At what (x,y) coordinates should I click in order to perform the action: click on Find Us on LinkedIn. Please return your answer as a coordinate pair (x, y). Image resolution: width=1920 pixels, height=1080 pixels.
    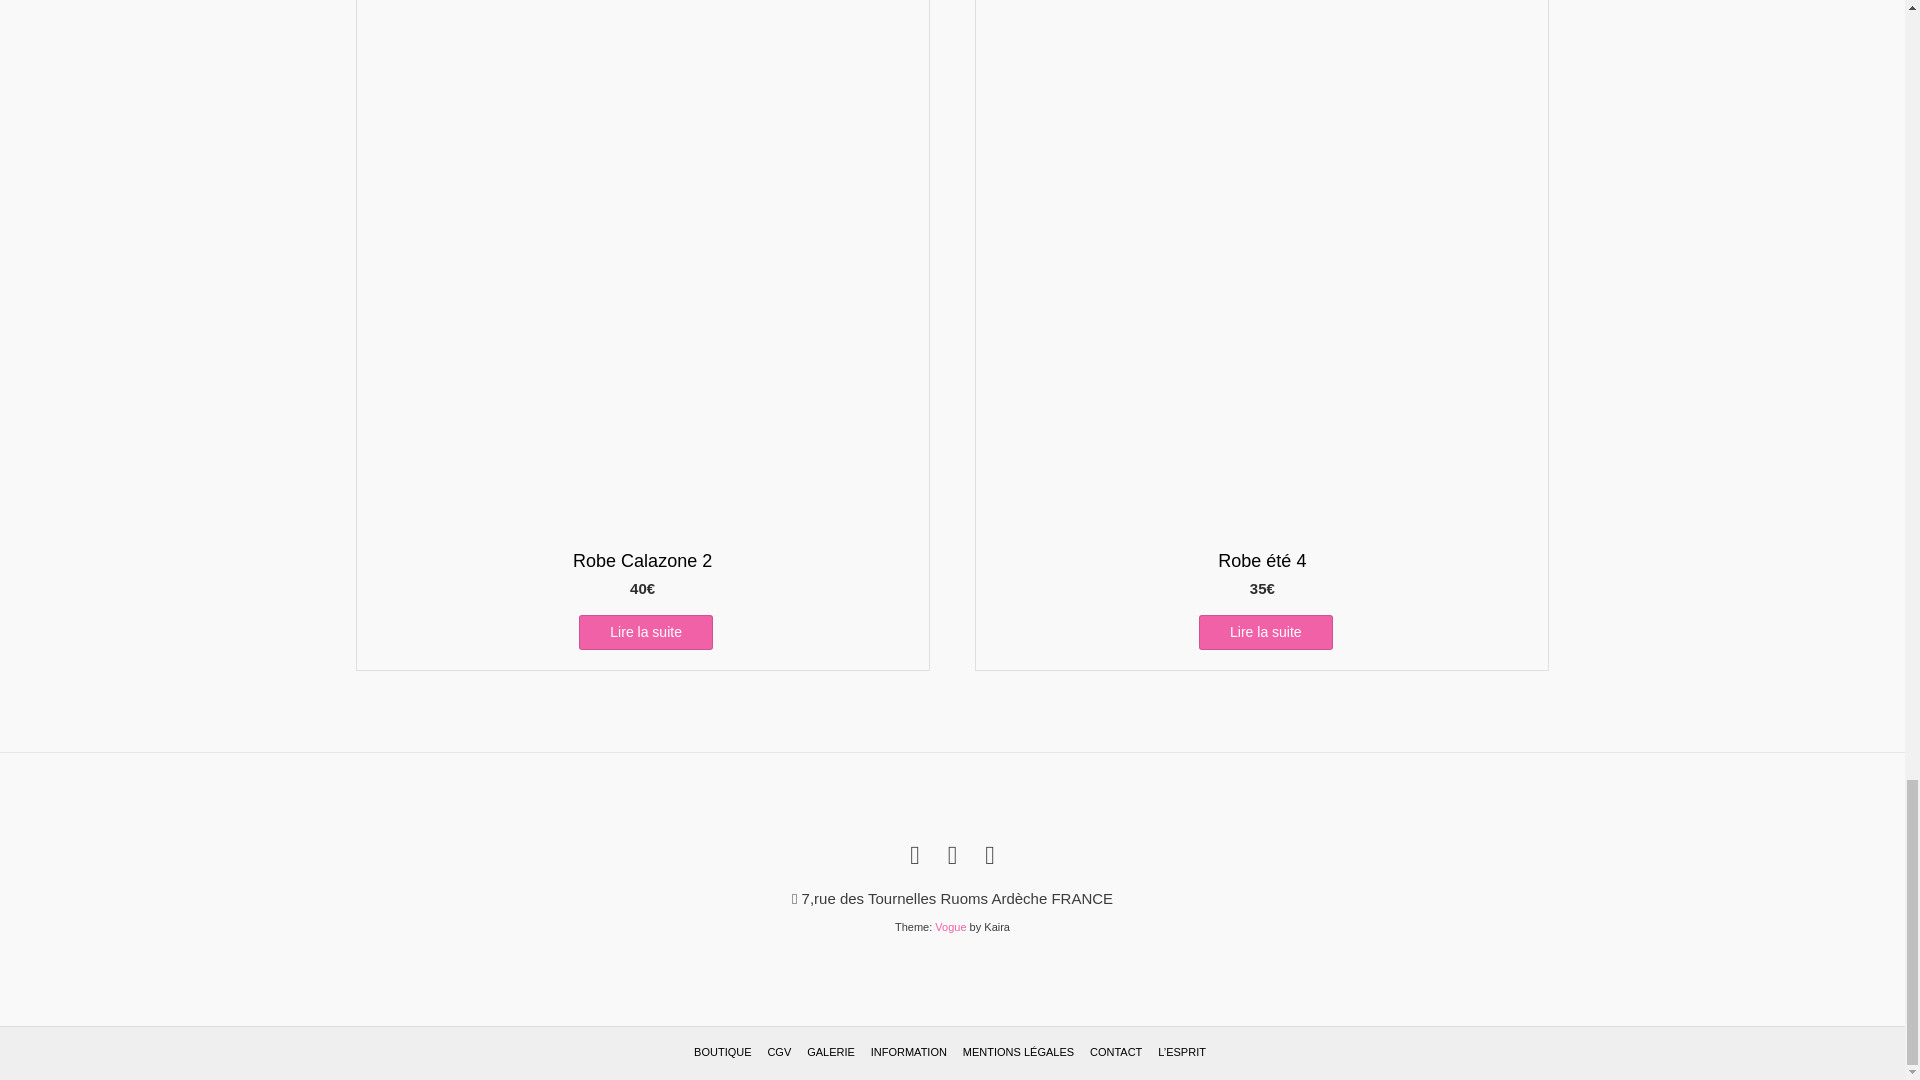
    Looking at the image, I should click on (989, 856).